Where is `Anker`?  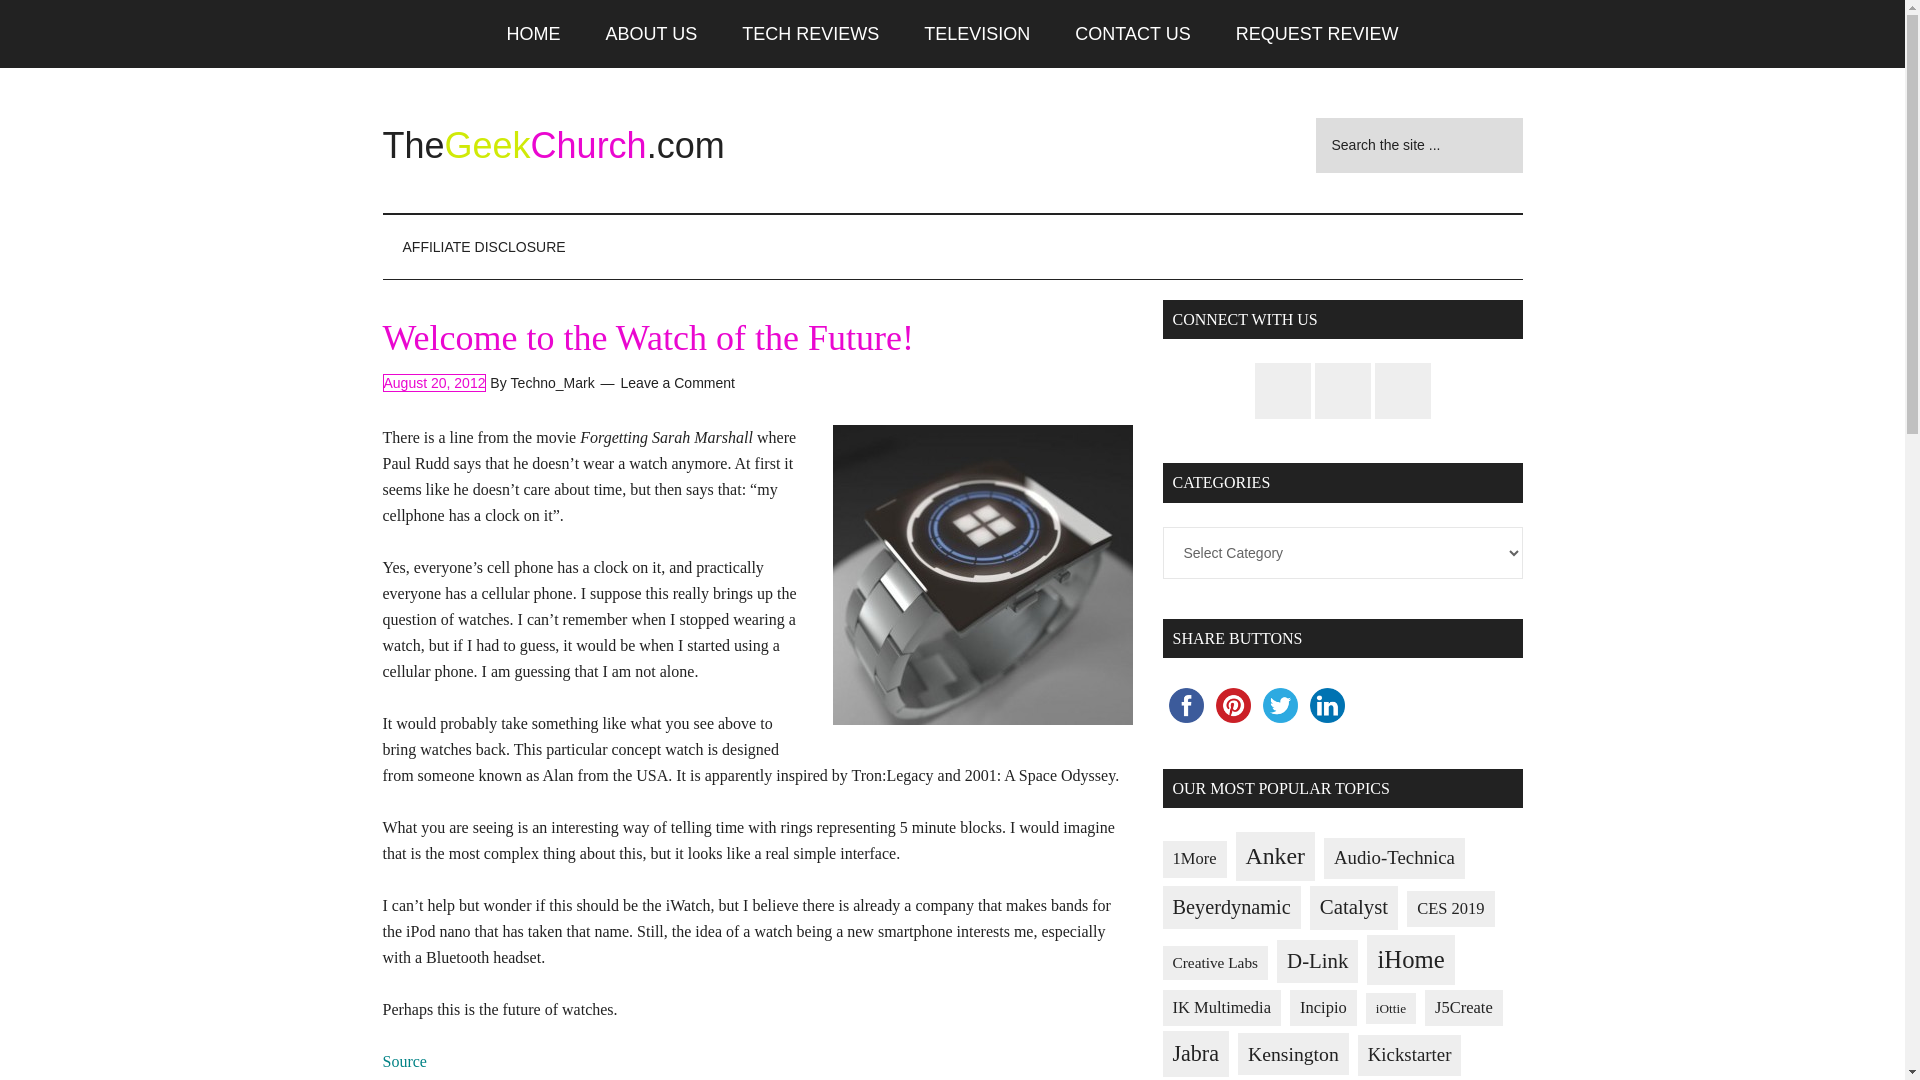
Anker is located at coordinates (1276, 856).